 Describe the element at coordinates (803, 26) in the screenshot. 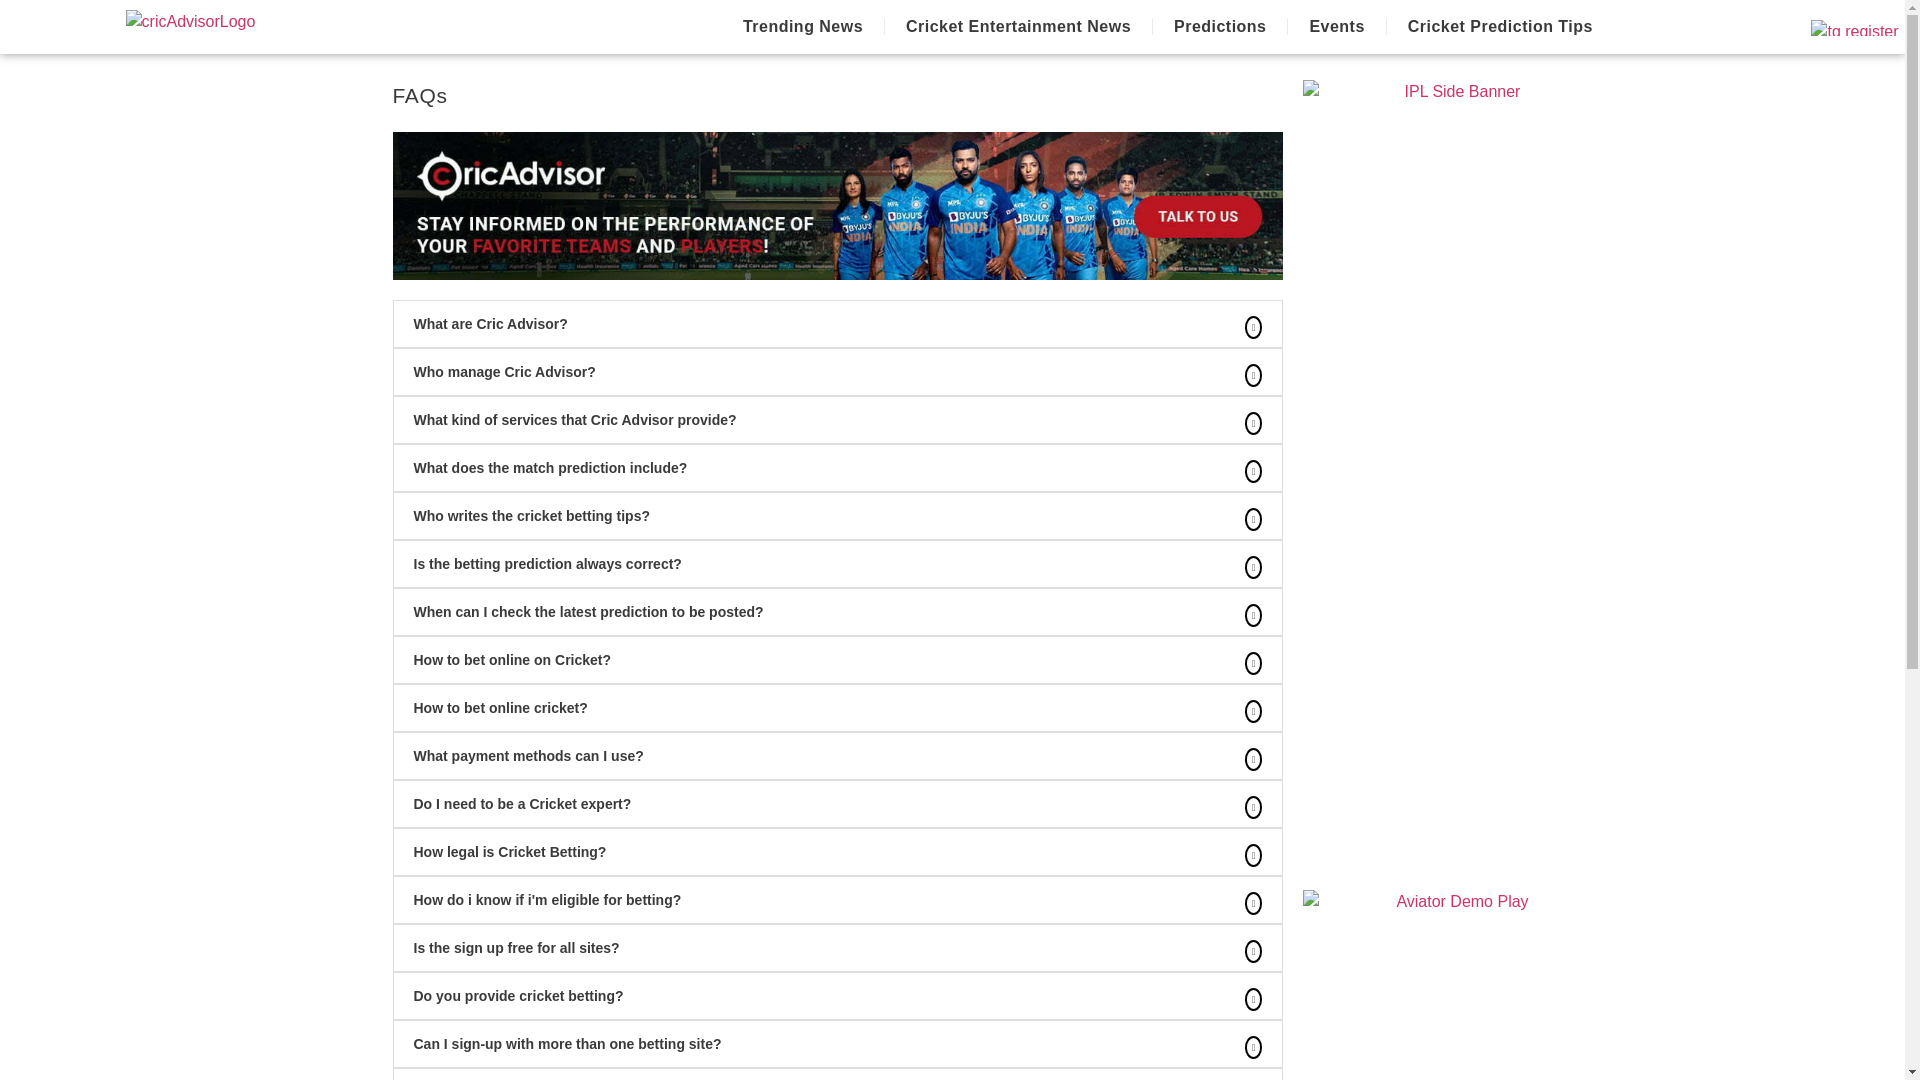

I see `Trending News` at that location.